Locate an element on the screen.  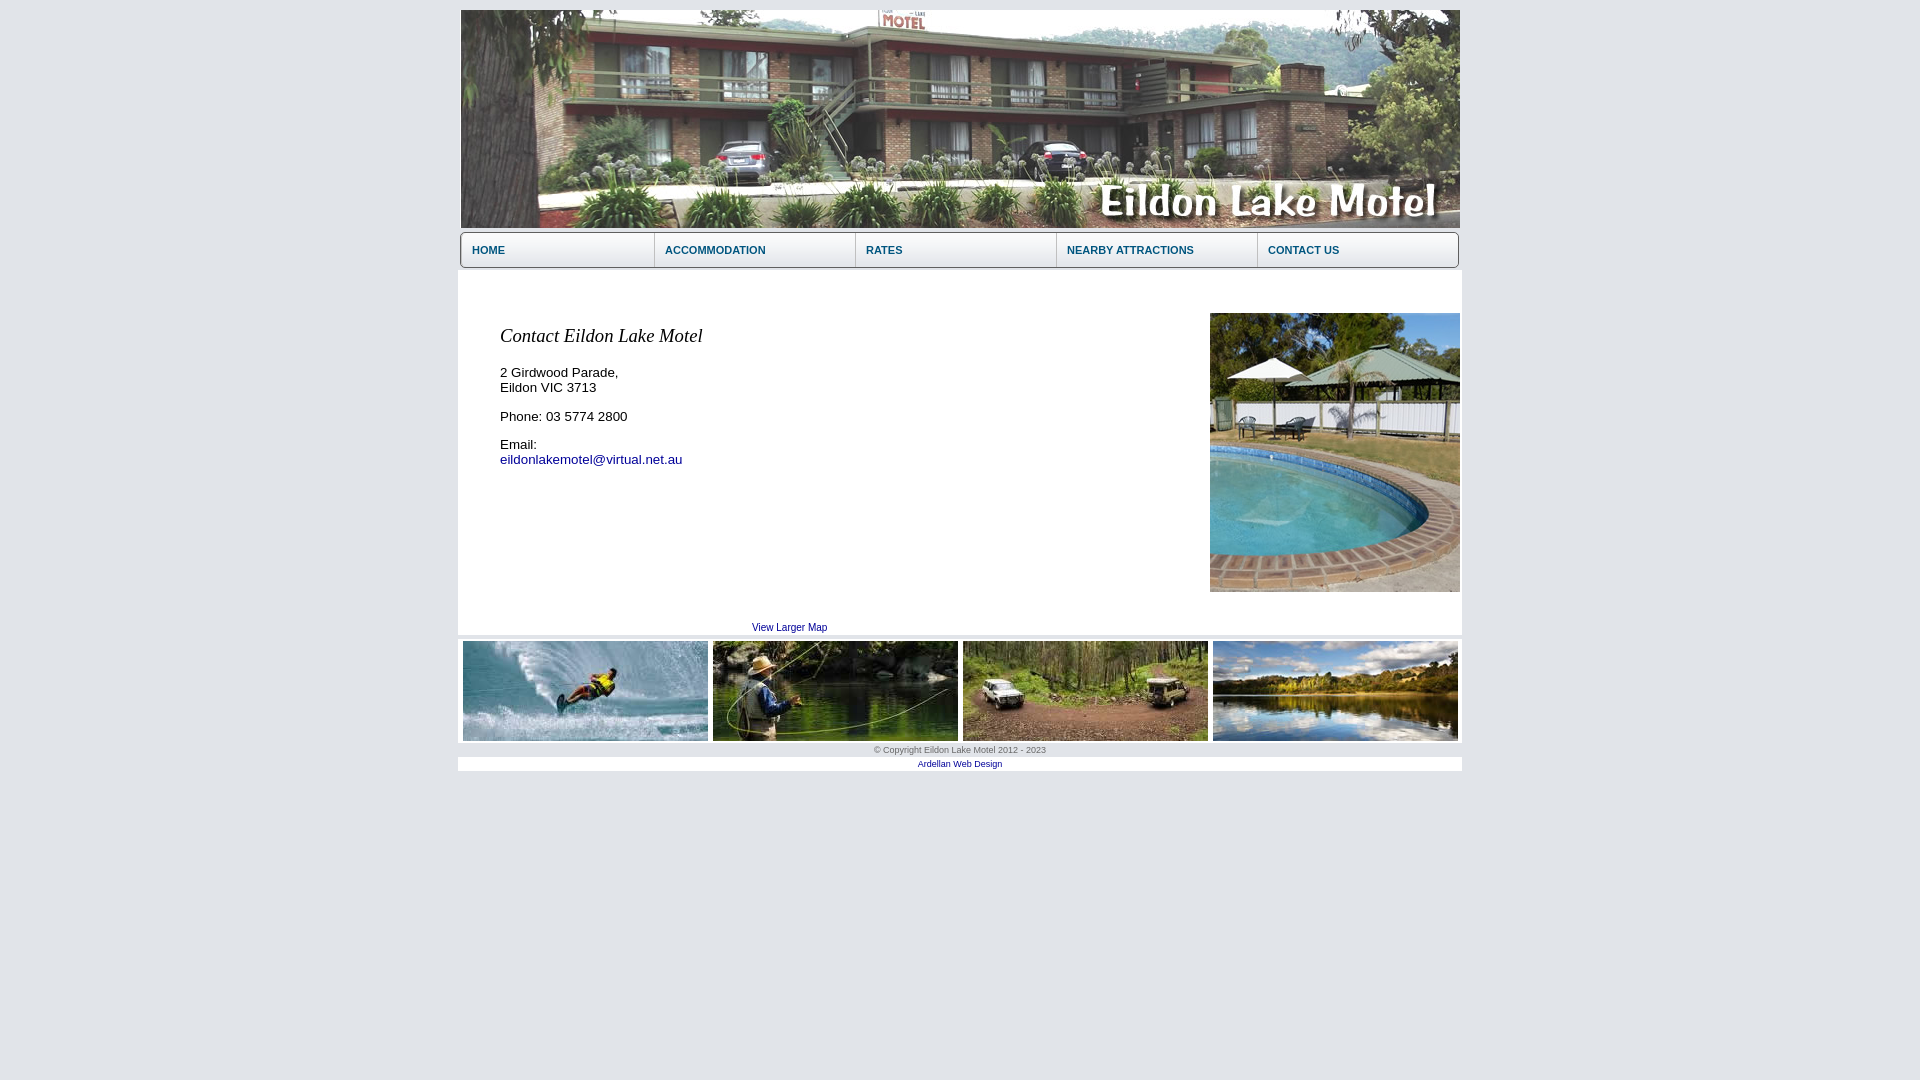
eildonlakemotel@virtual.net.au is located at coordinates (591, 460).